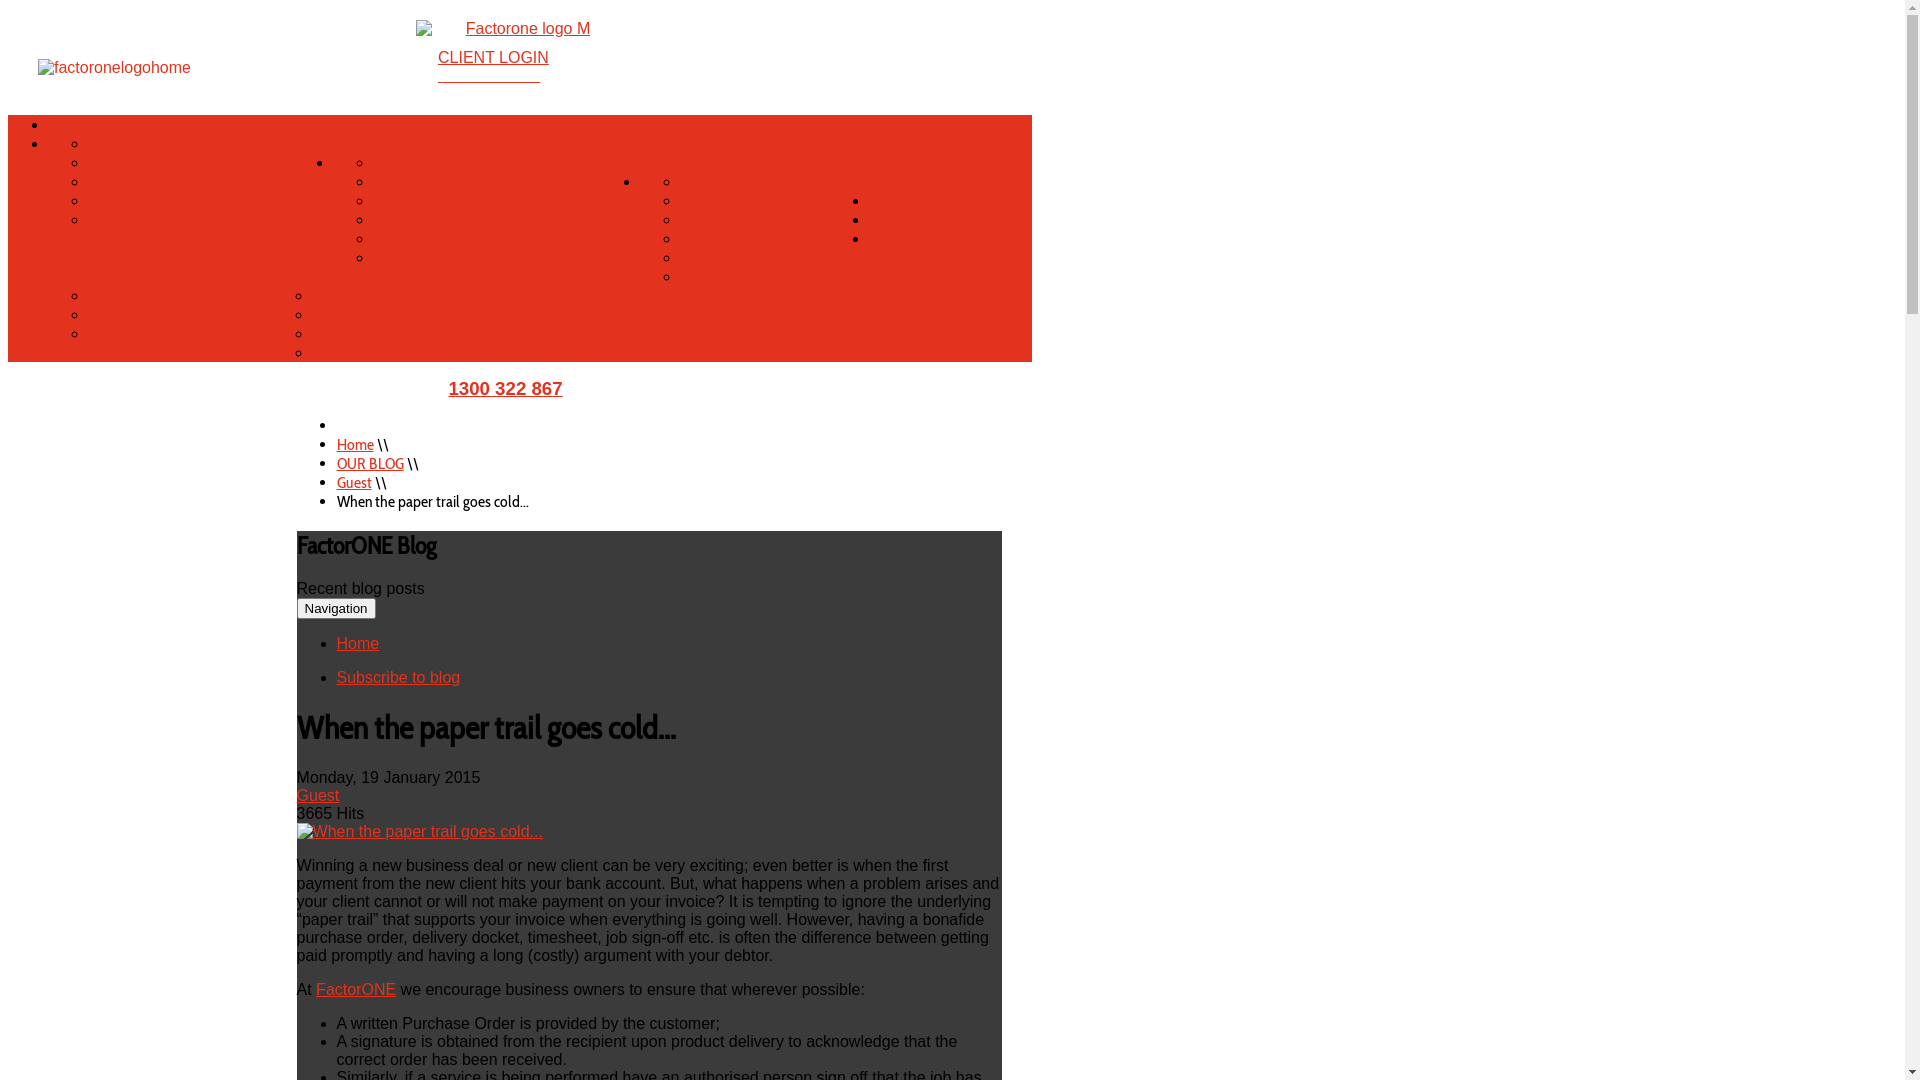 The height and width of the screenshot is (1080, 1920). Describe the element at coordinates (356, 990) in the screenshot. I see `FactorONE` at that location.